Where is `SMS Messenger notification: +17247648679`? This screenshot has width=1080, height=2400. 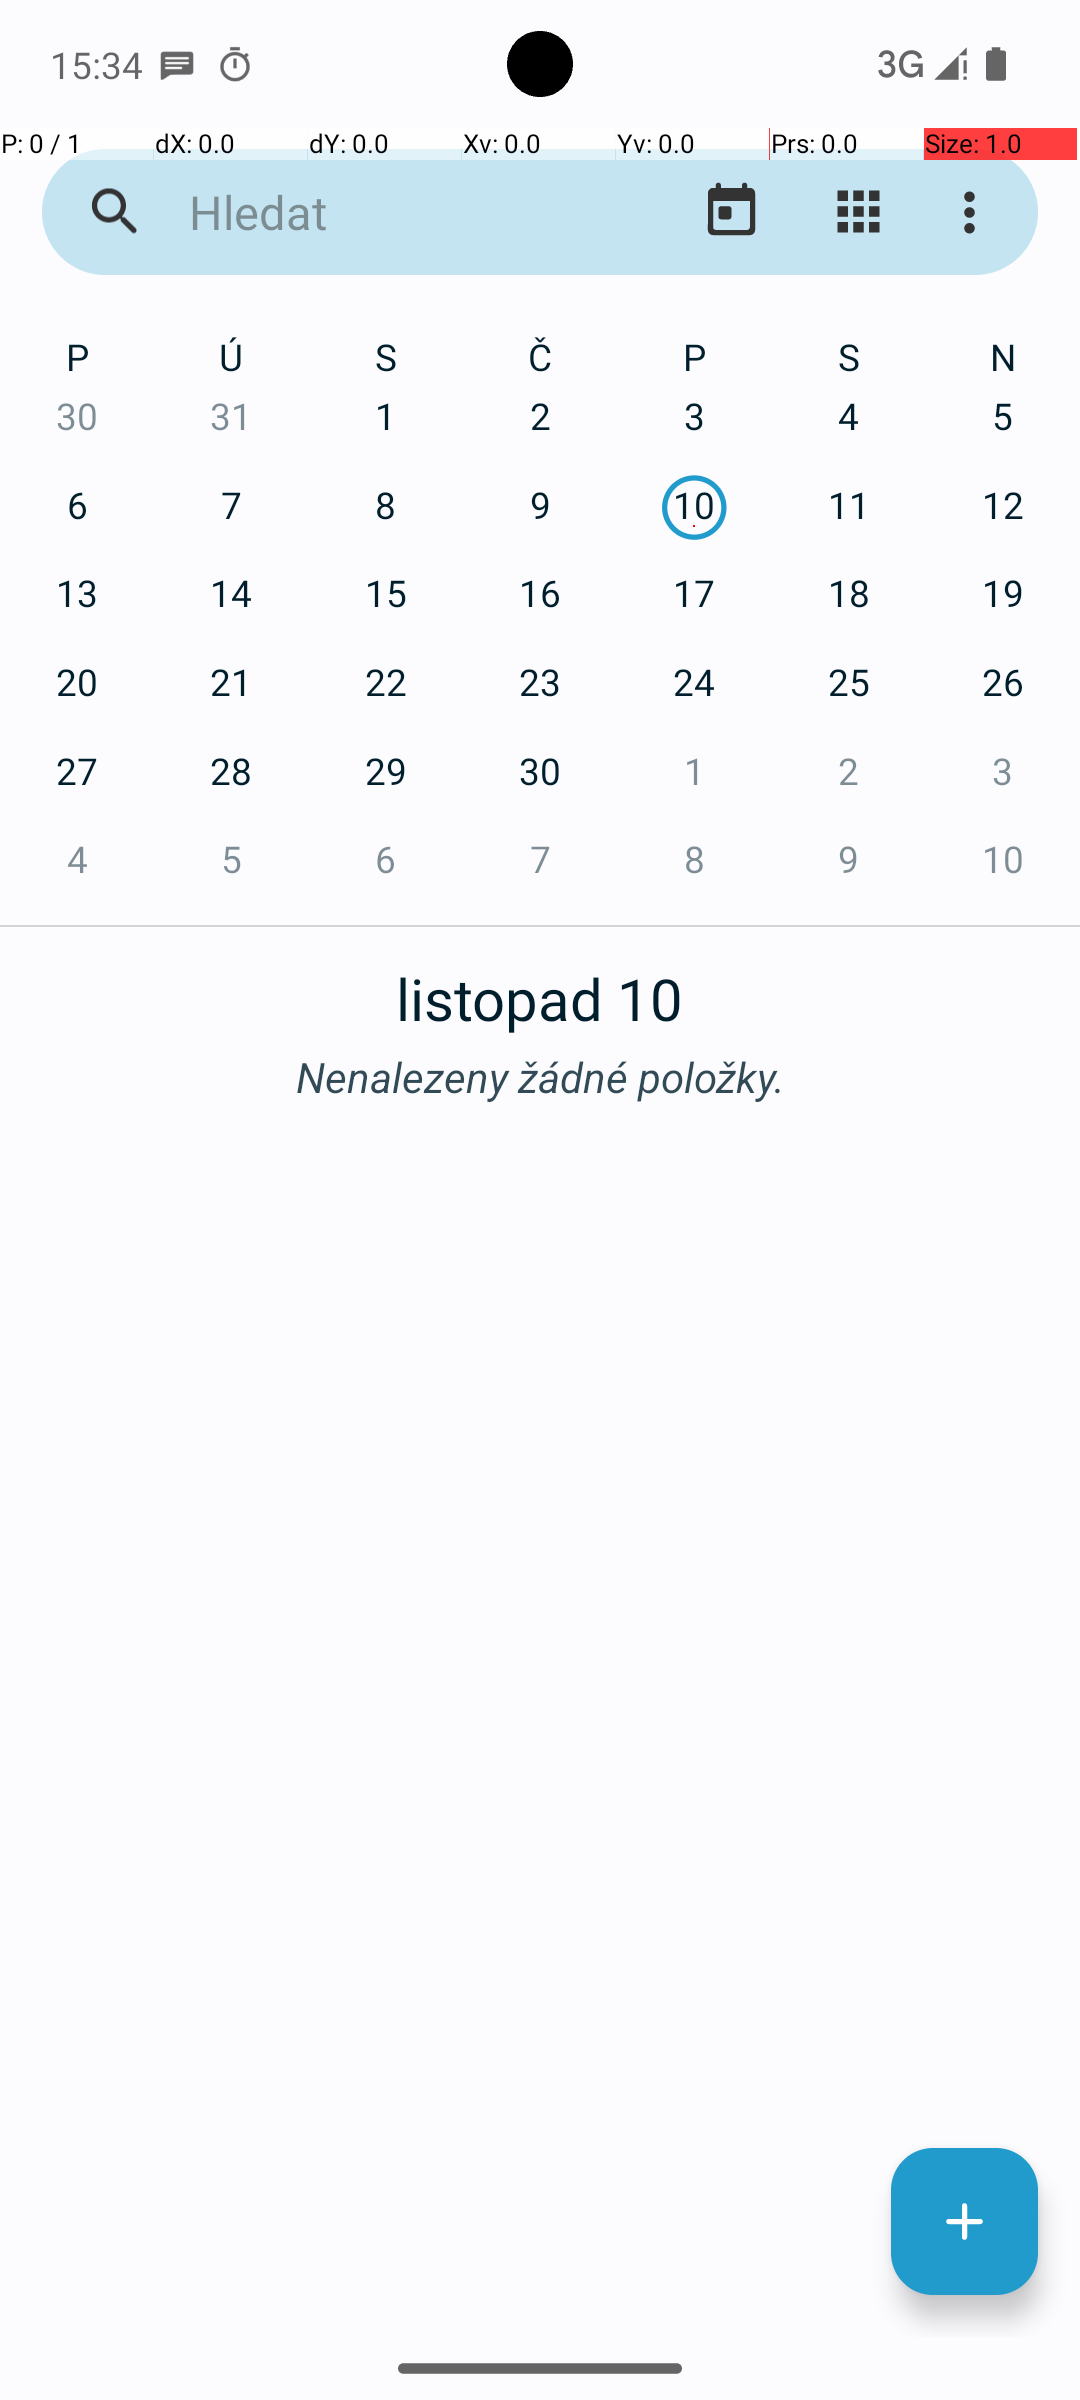 SMS Messenger notification: +17247648679 is located at coordinates (177, 64).